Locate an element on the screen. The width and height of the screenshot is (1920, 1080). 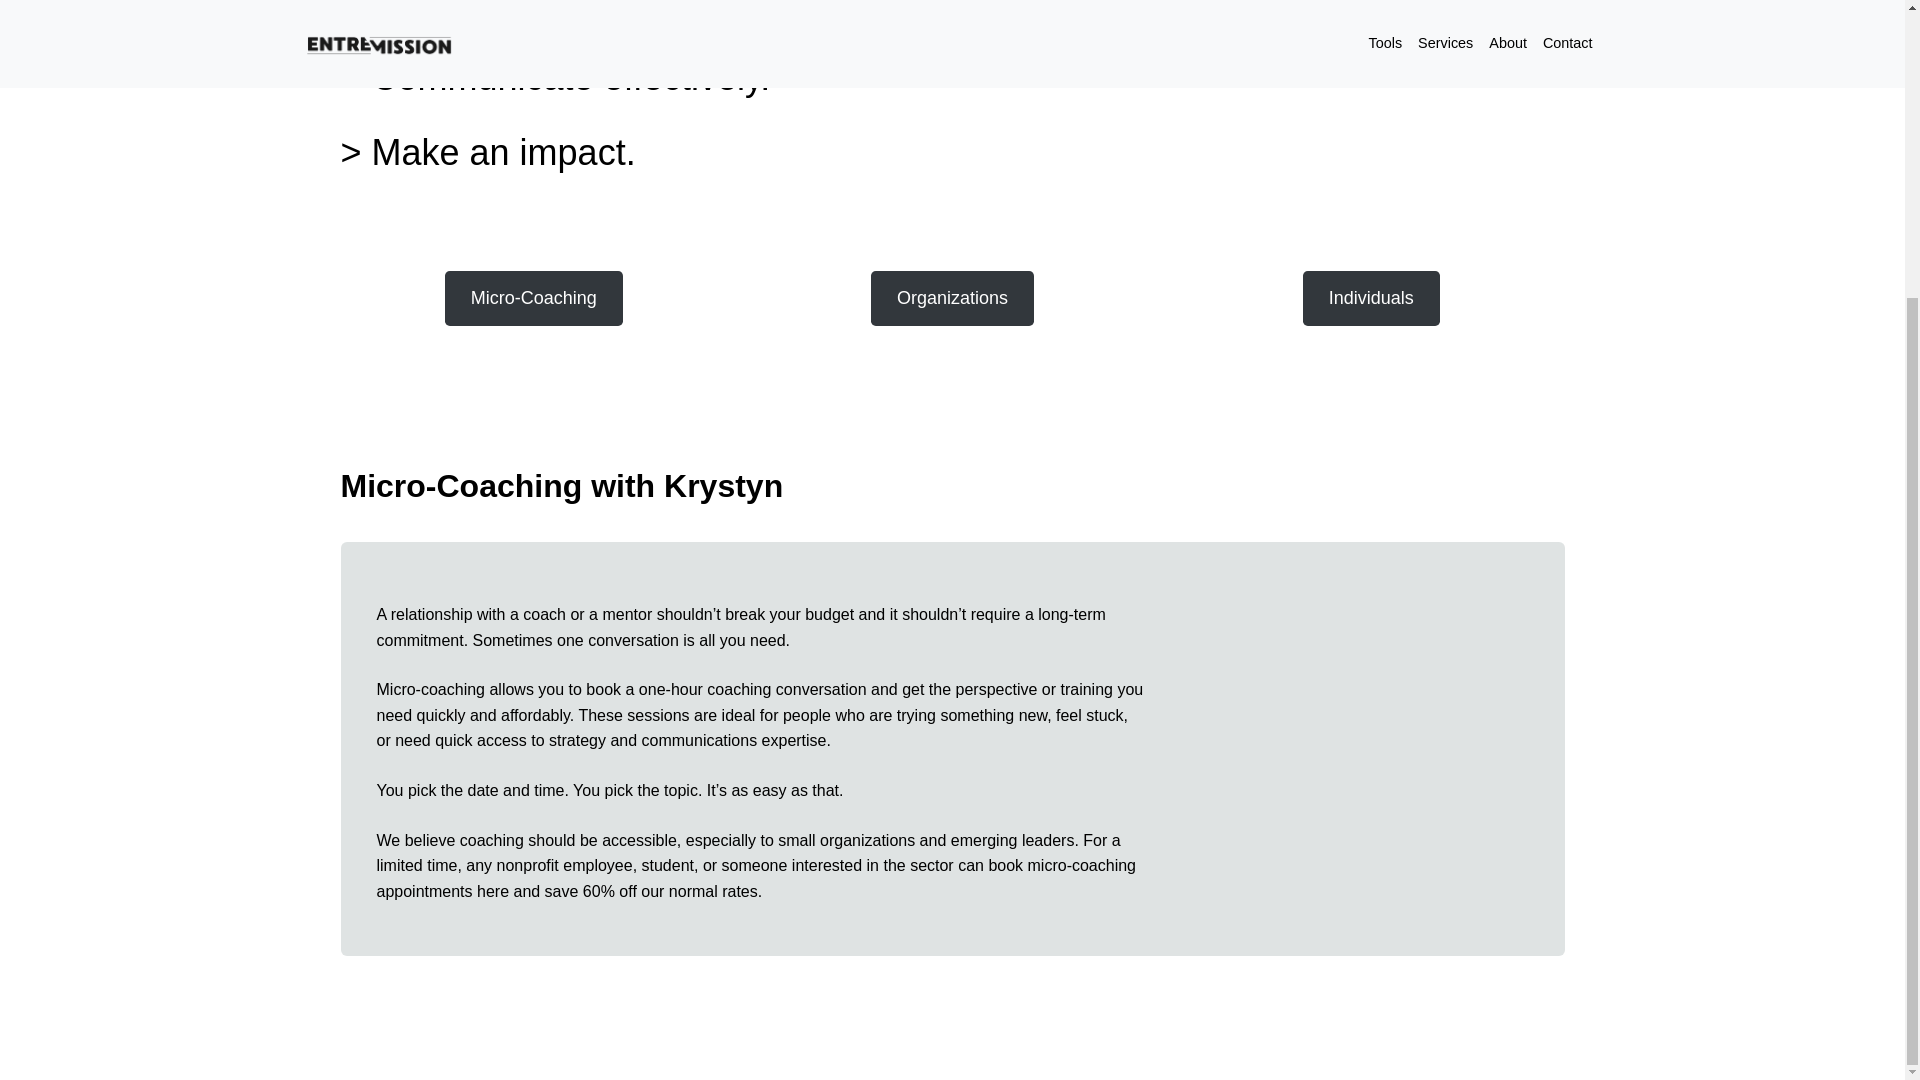
Micro-Coaching is located at coordinates (534, 298).